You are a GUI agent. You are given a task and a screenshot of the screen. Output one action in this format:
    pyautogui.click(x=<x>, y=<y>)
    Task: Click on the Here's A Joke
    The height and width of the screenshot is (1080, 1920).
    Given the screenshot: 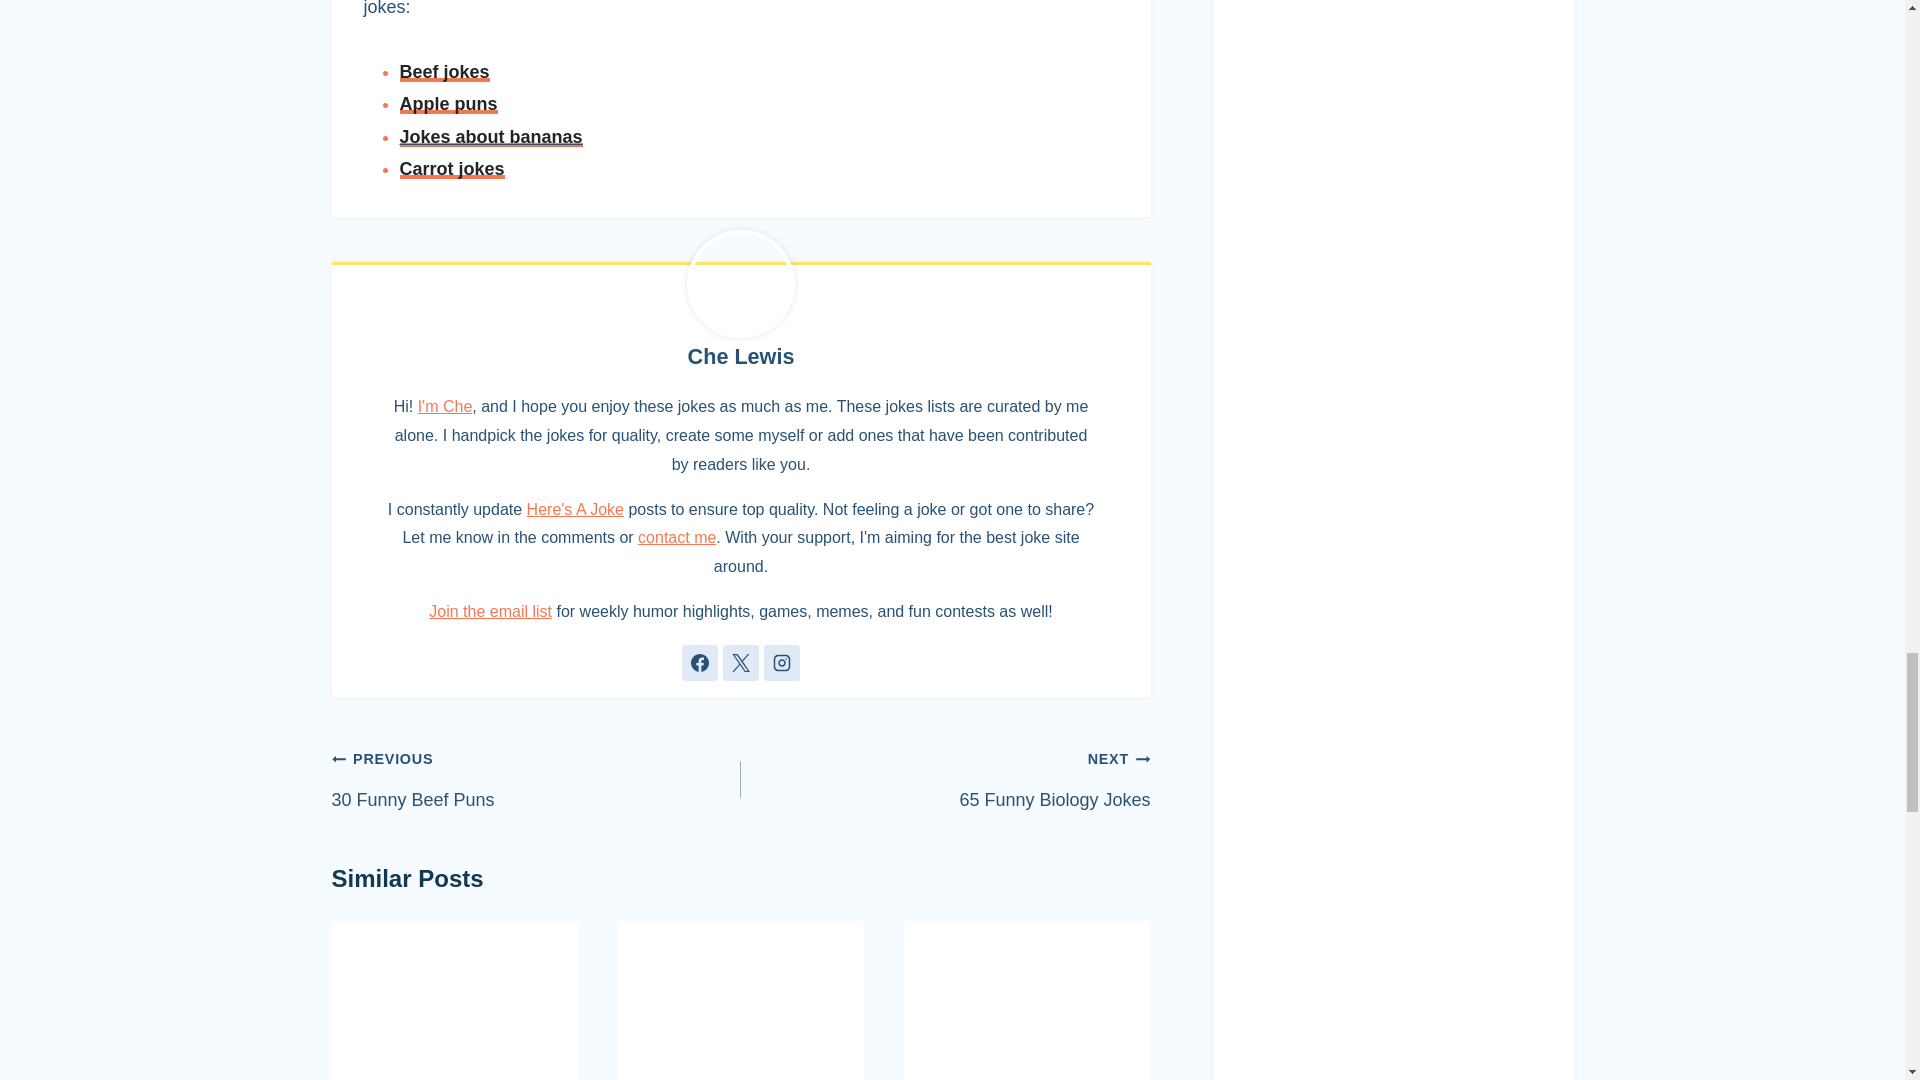 What is the action you would take?
    pyautogui.click(x=575, y=510)
    